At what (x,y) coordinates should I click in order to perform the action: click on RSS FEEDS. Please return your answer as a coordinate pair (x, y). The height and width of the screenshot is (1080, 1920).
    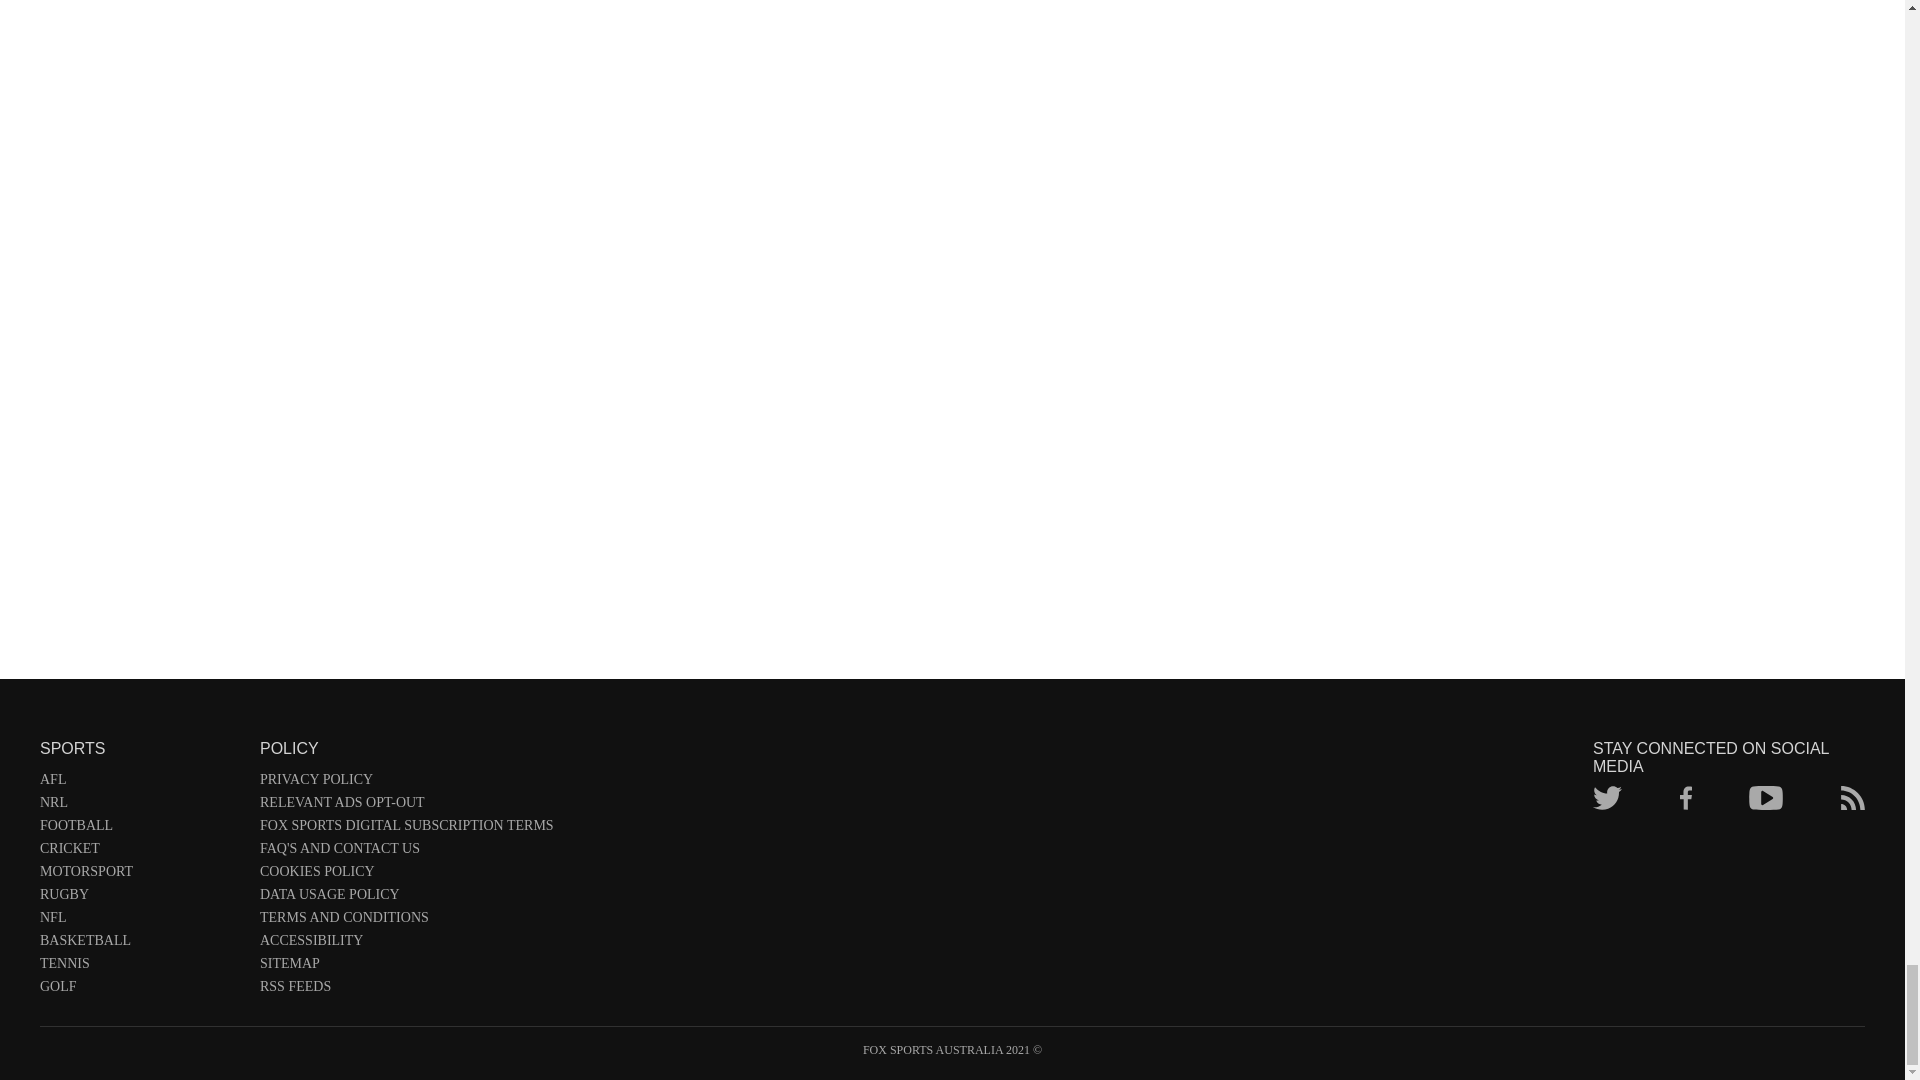
    Looking at the image, I should click on (406, 990).